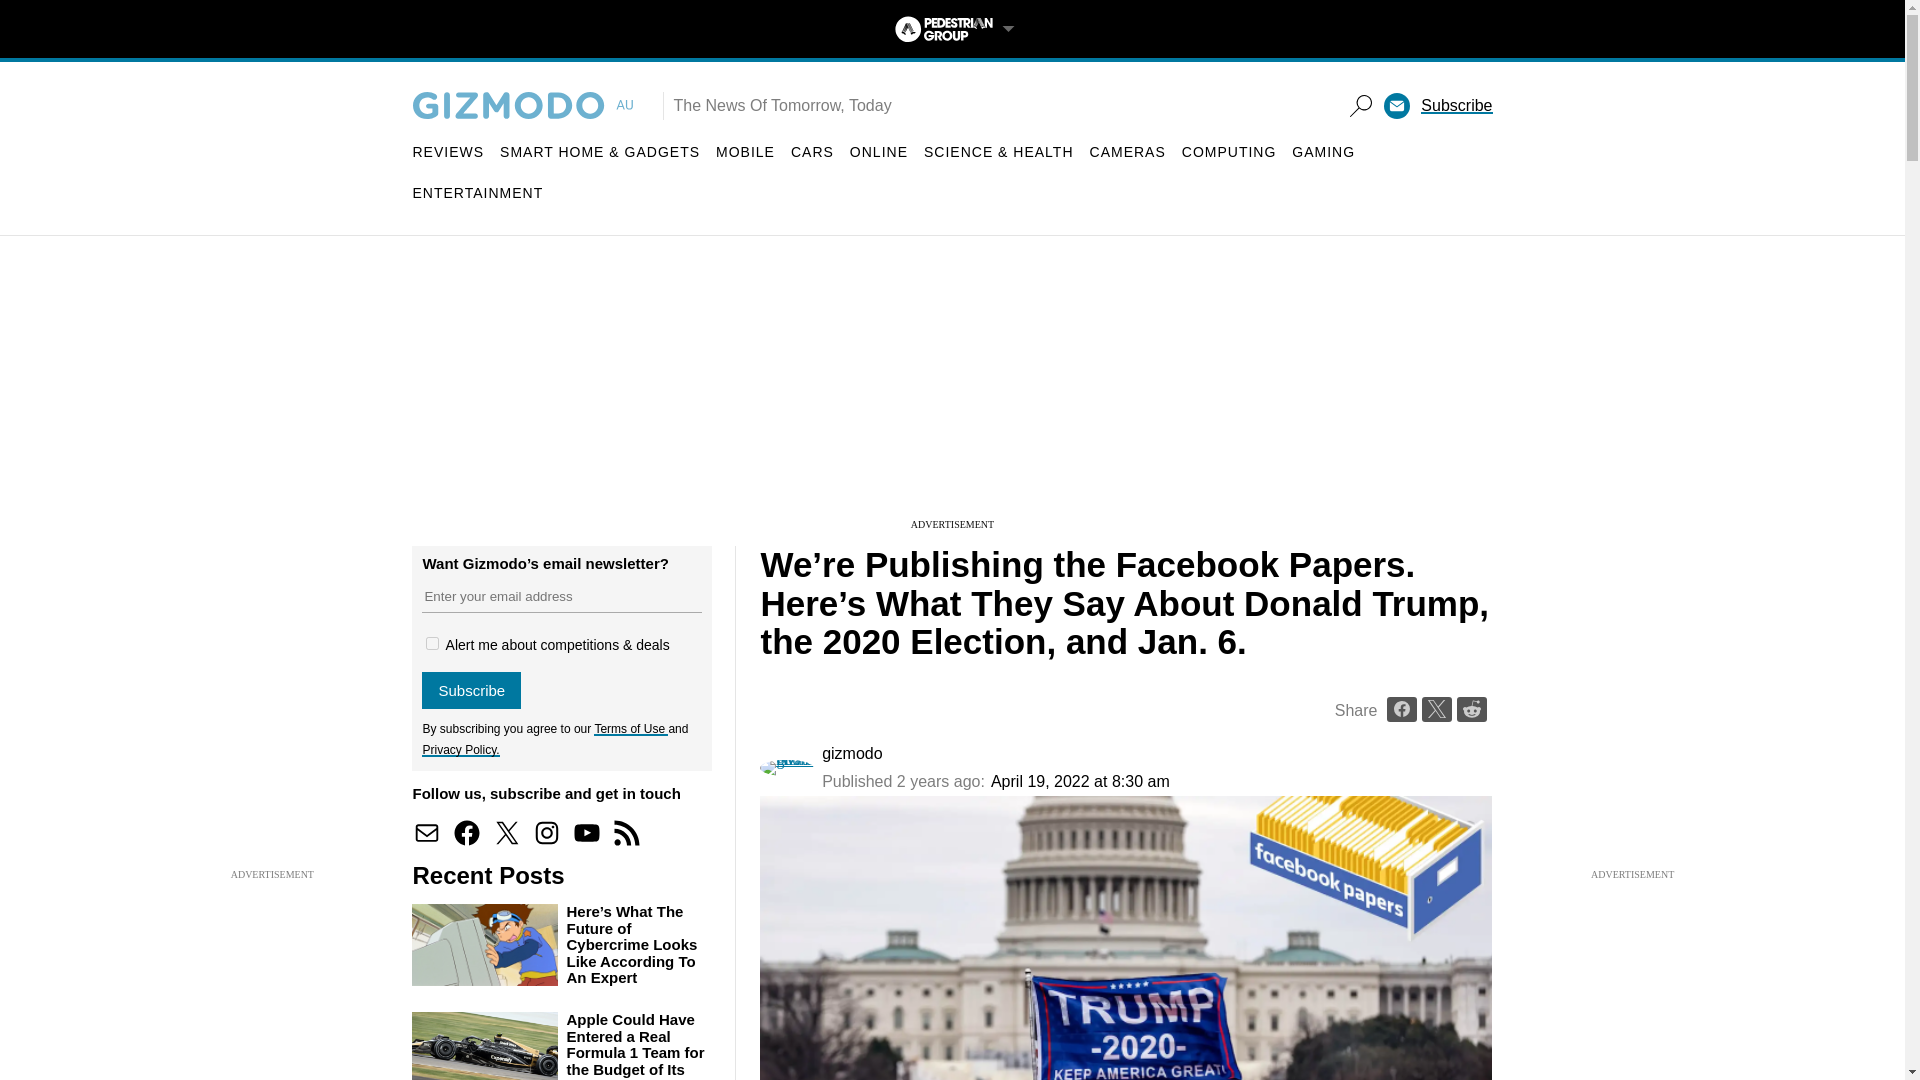 The height and width of the screenshot is (1080, 1920). Describe the element at coordinates (1229, 152) in the screenshot. I see `COMPUTING` at that location.